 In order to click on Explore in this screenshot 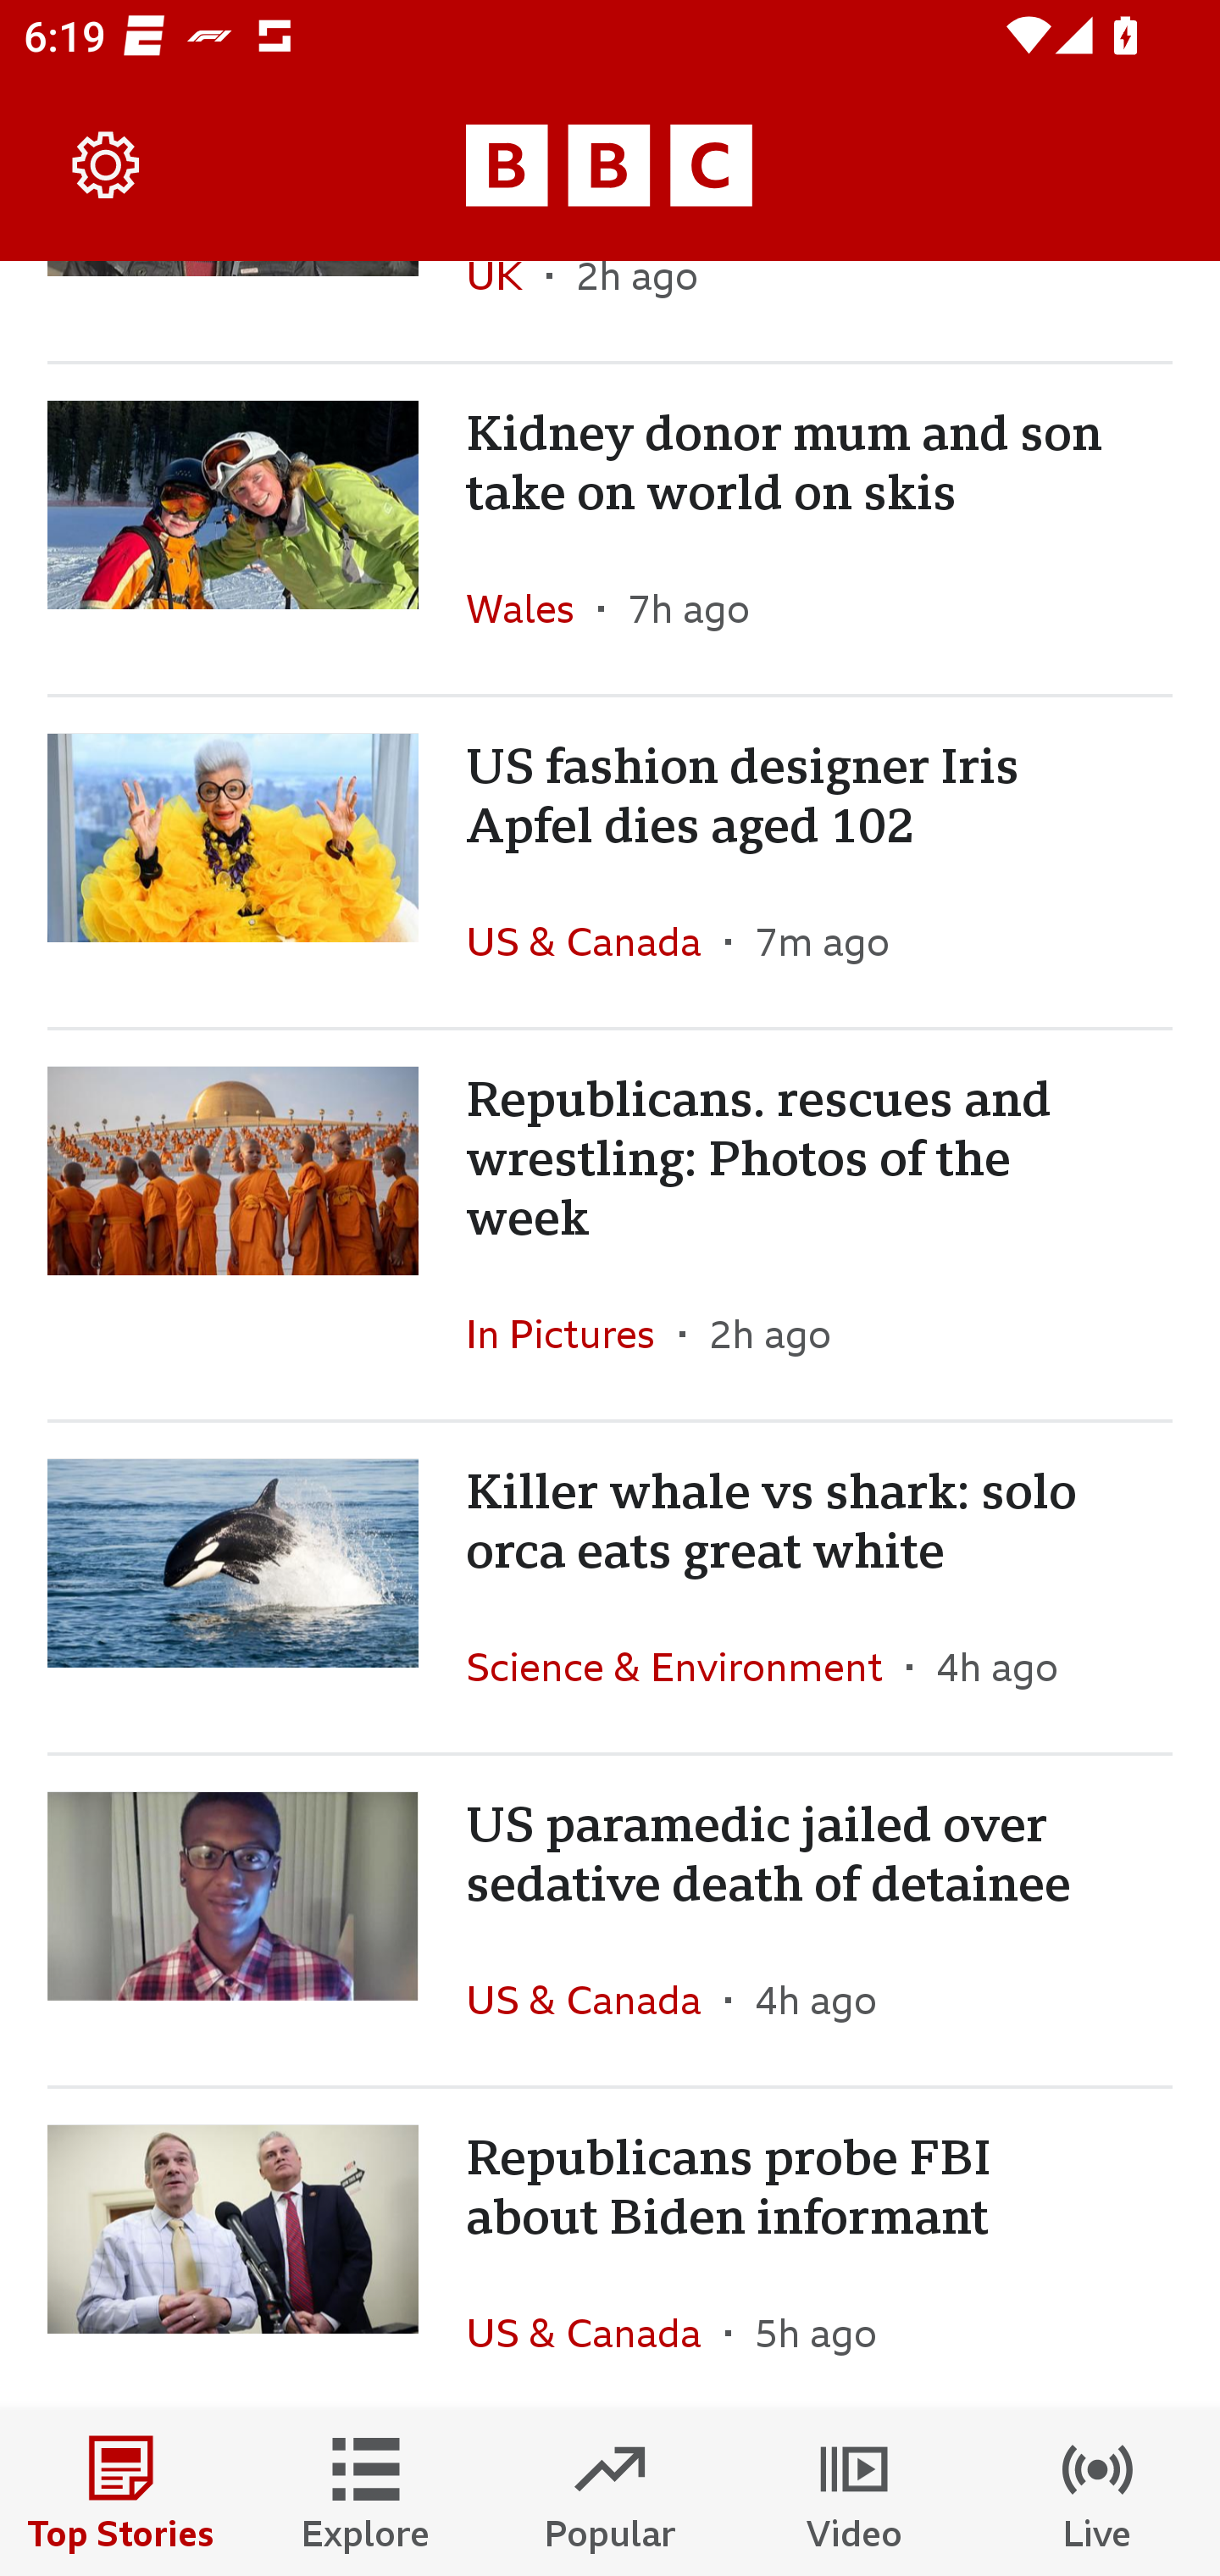, I will do `click(366, 2493)`.